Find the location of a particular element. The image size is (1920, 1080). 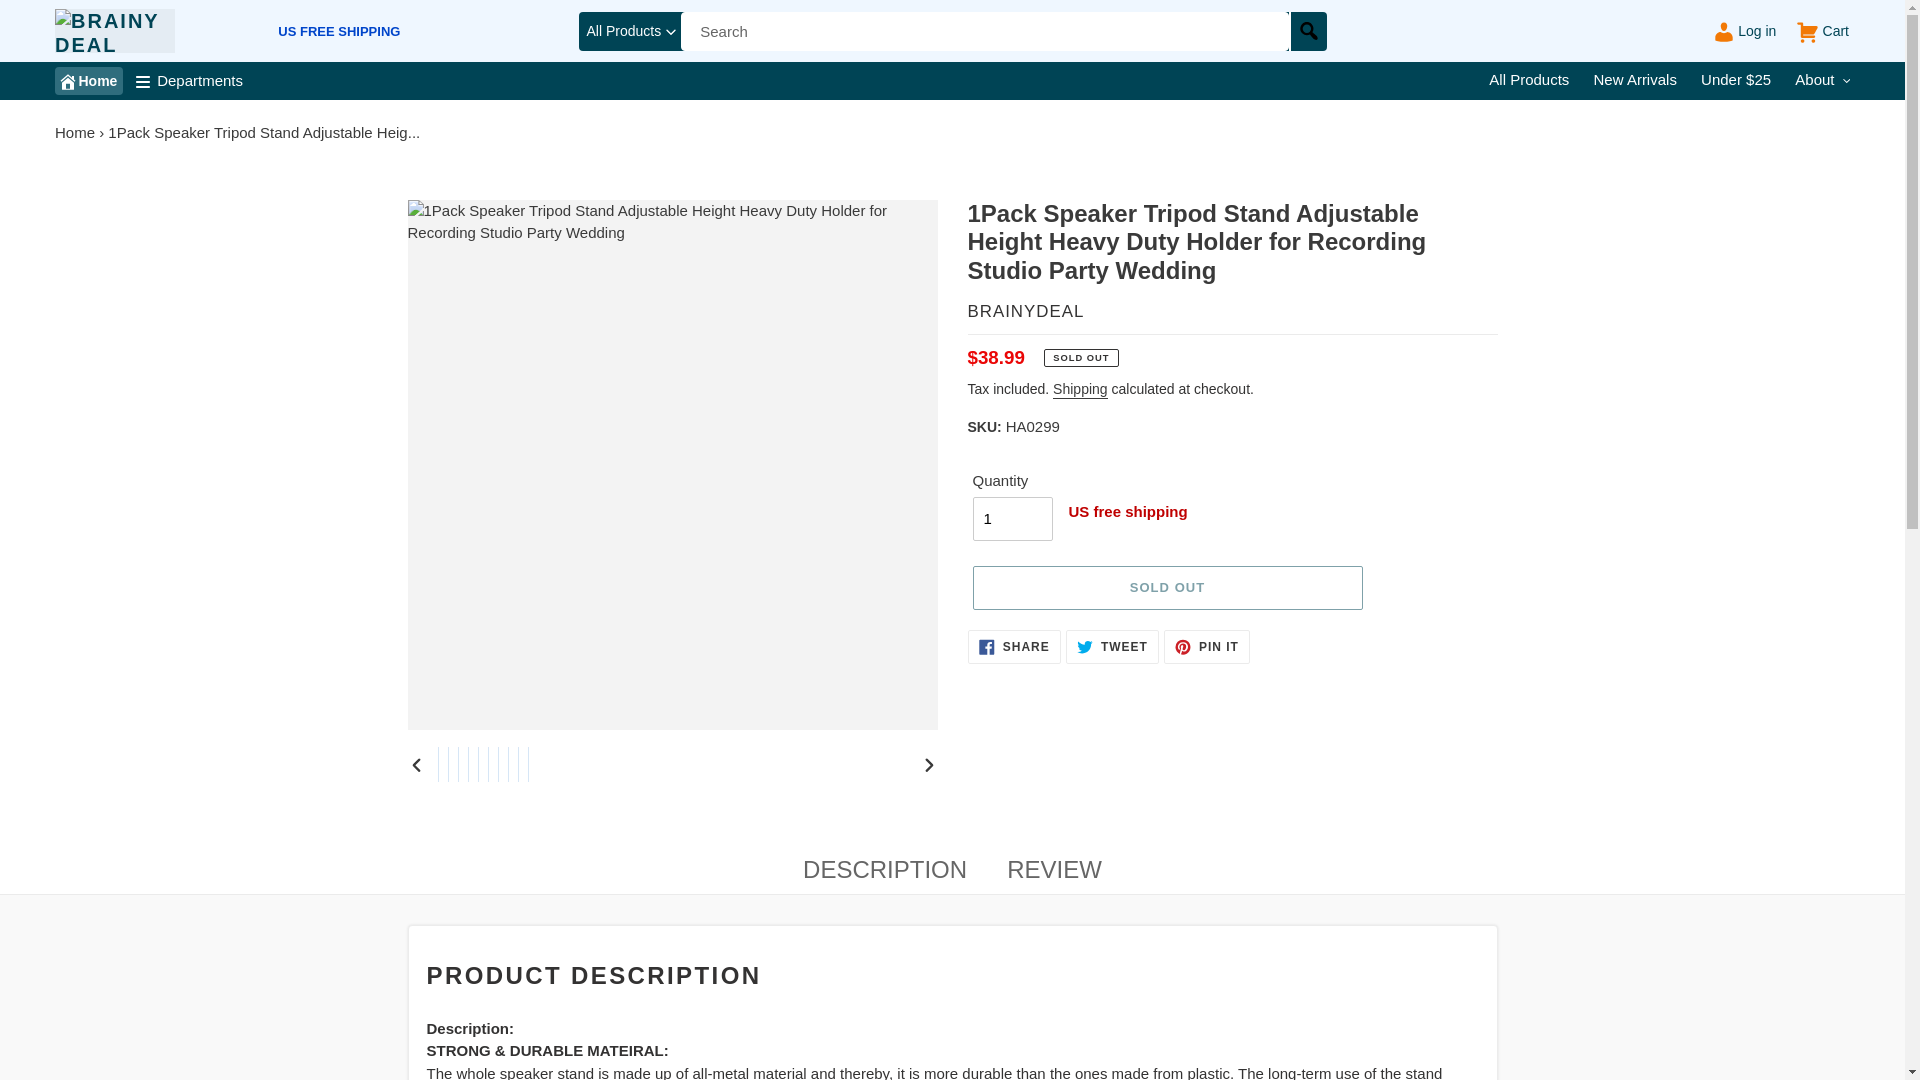

Home is located at coordinates (74, 132).